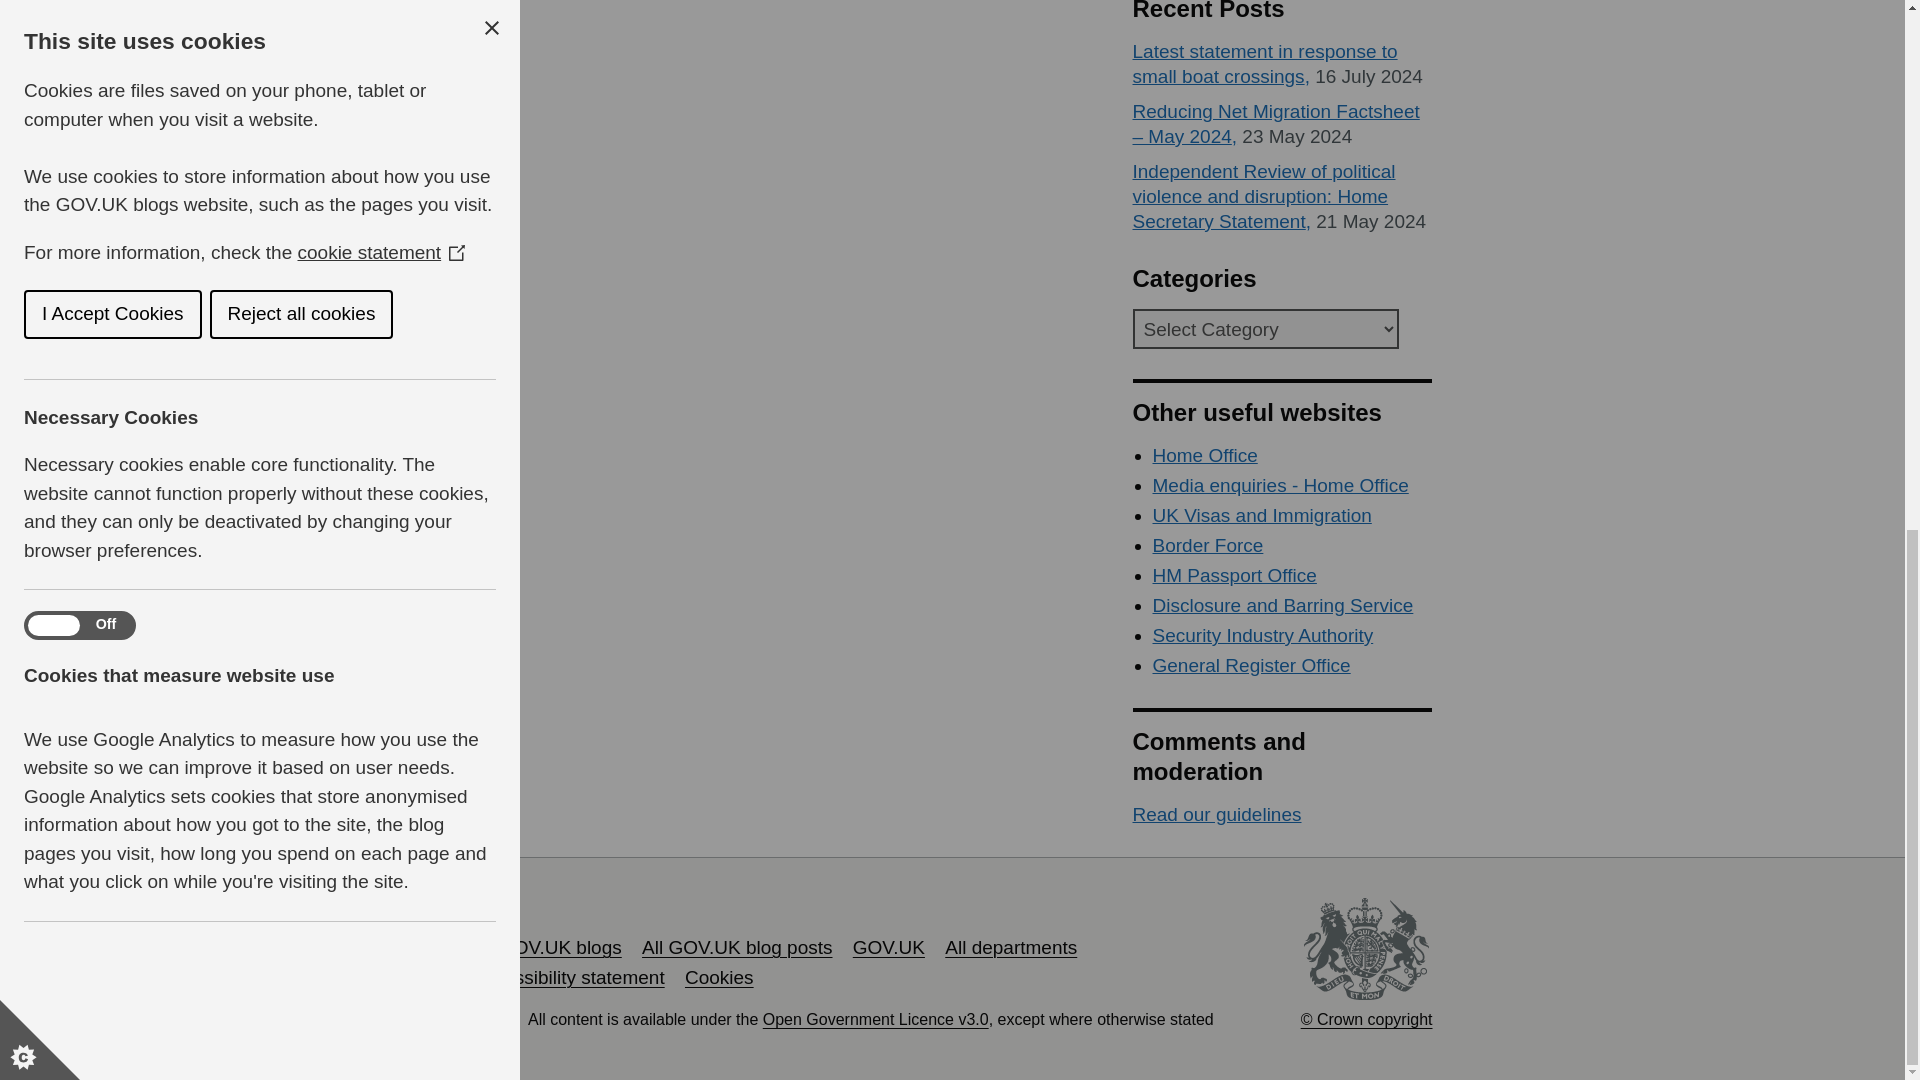  I want to click on General Register Office, so click(1250, 665).